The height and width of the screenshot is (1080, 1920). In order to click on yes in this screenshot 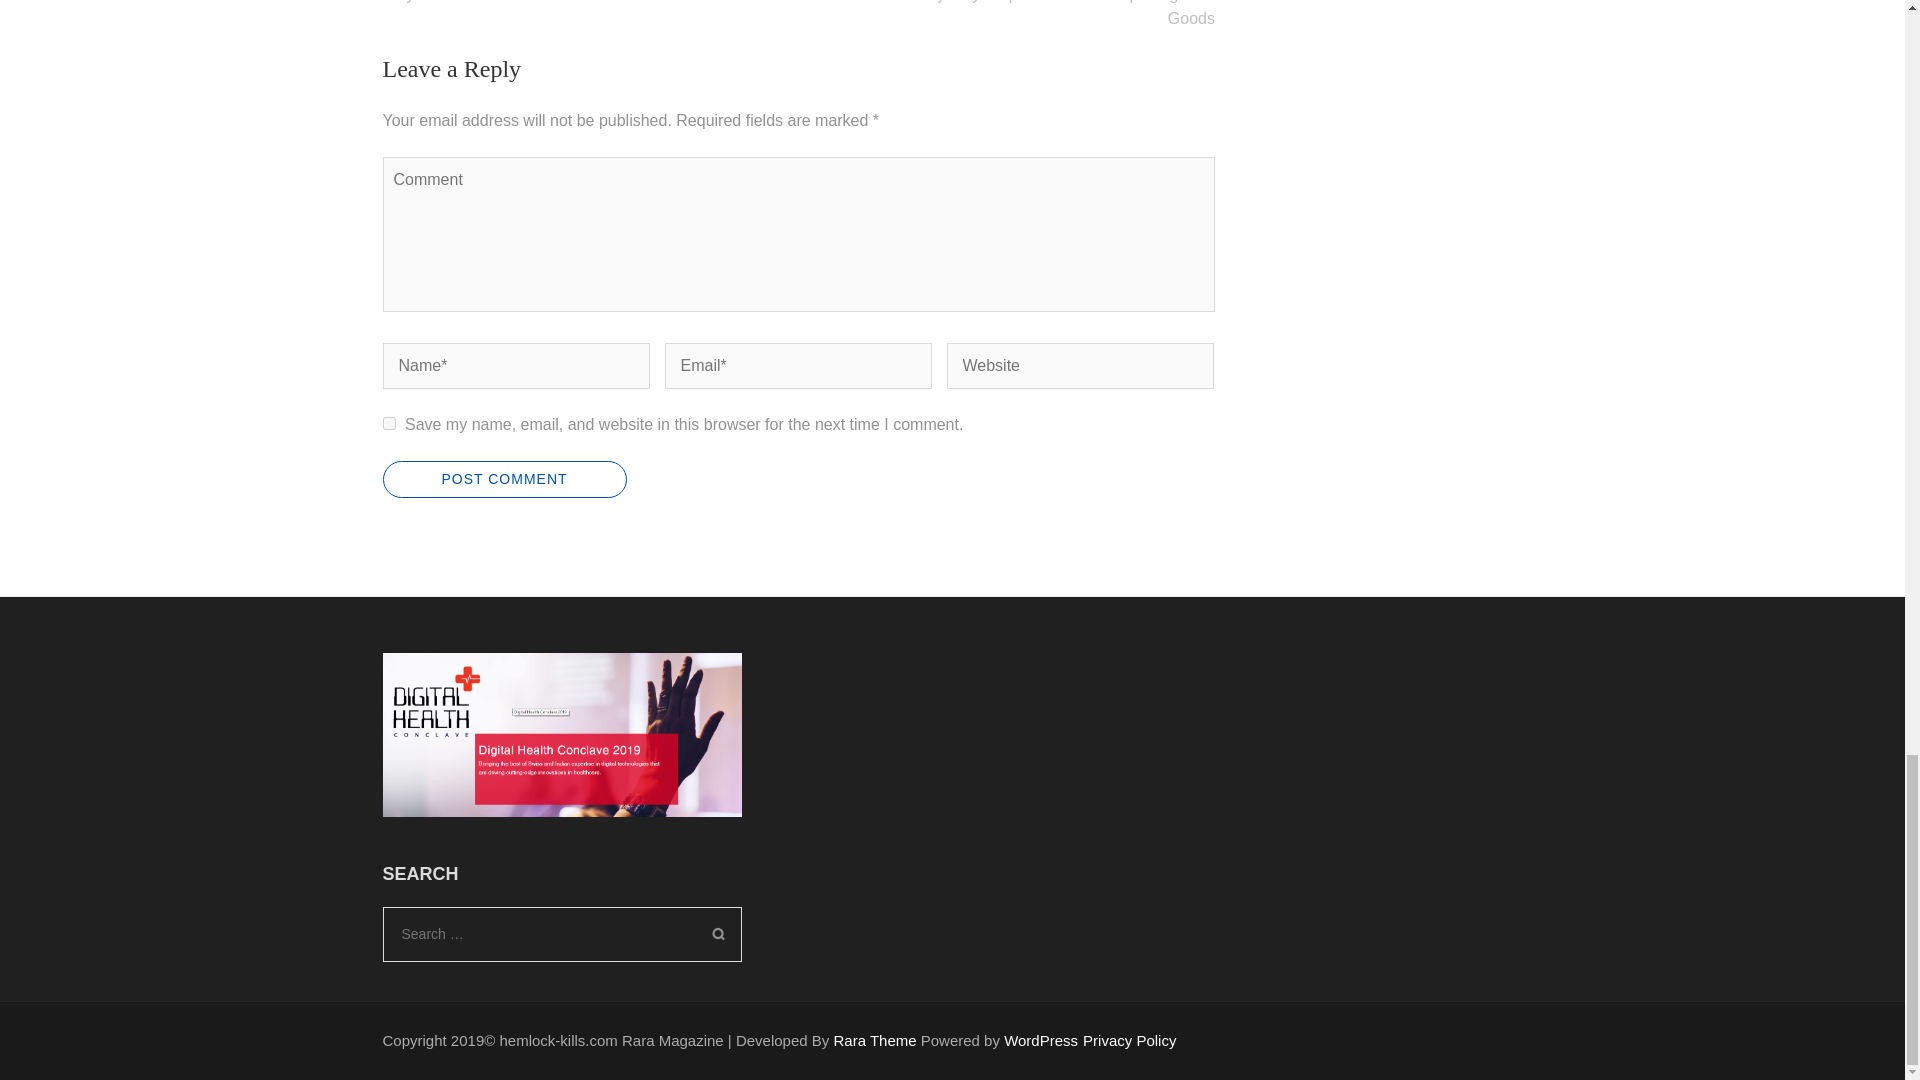, I will do `click(388, 422)`.